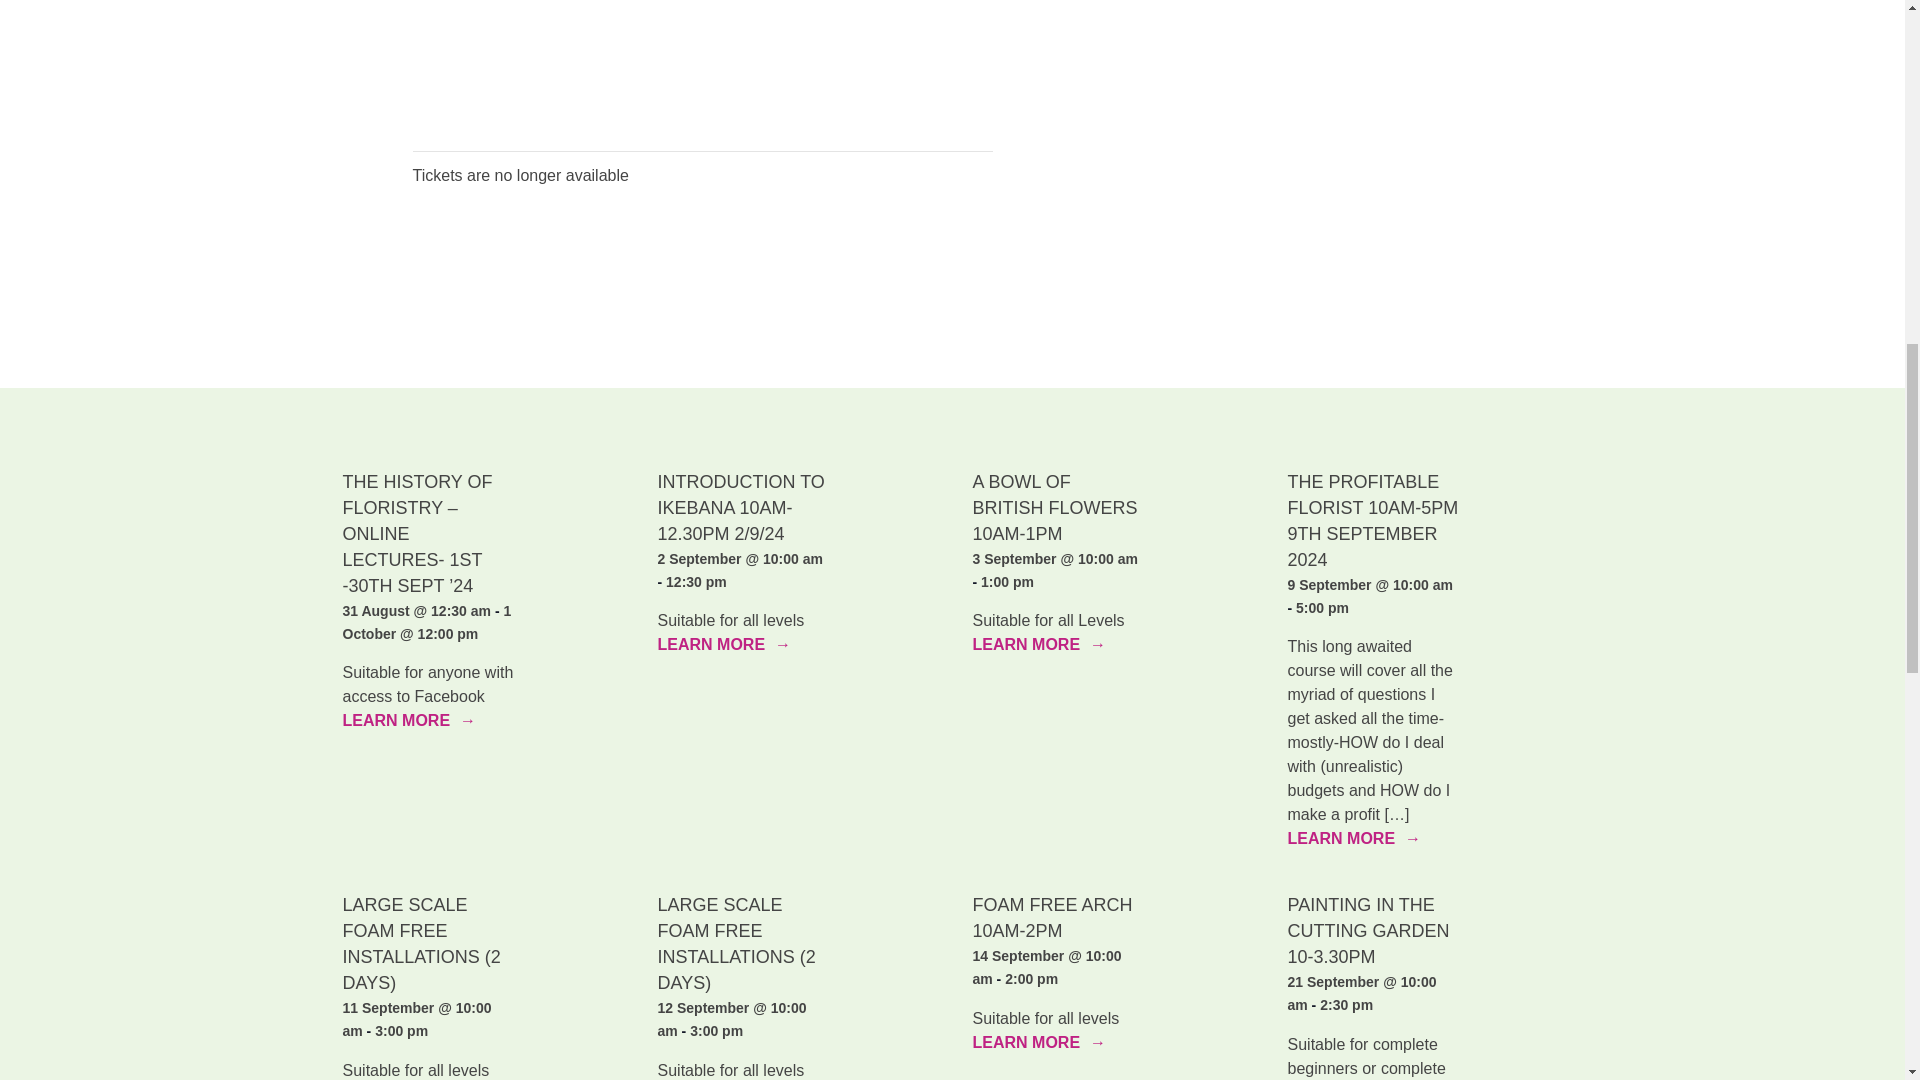  I want to click on A BOWL OF BRITISH FLOWERS 10AM-1PM, so click(1054, 508).